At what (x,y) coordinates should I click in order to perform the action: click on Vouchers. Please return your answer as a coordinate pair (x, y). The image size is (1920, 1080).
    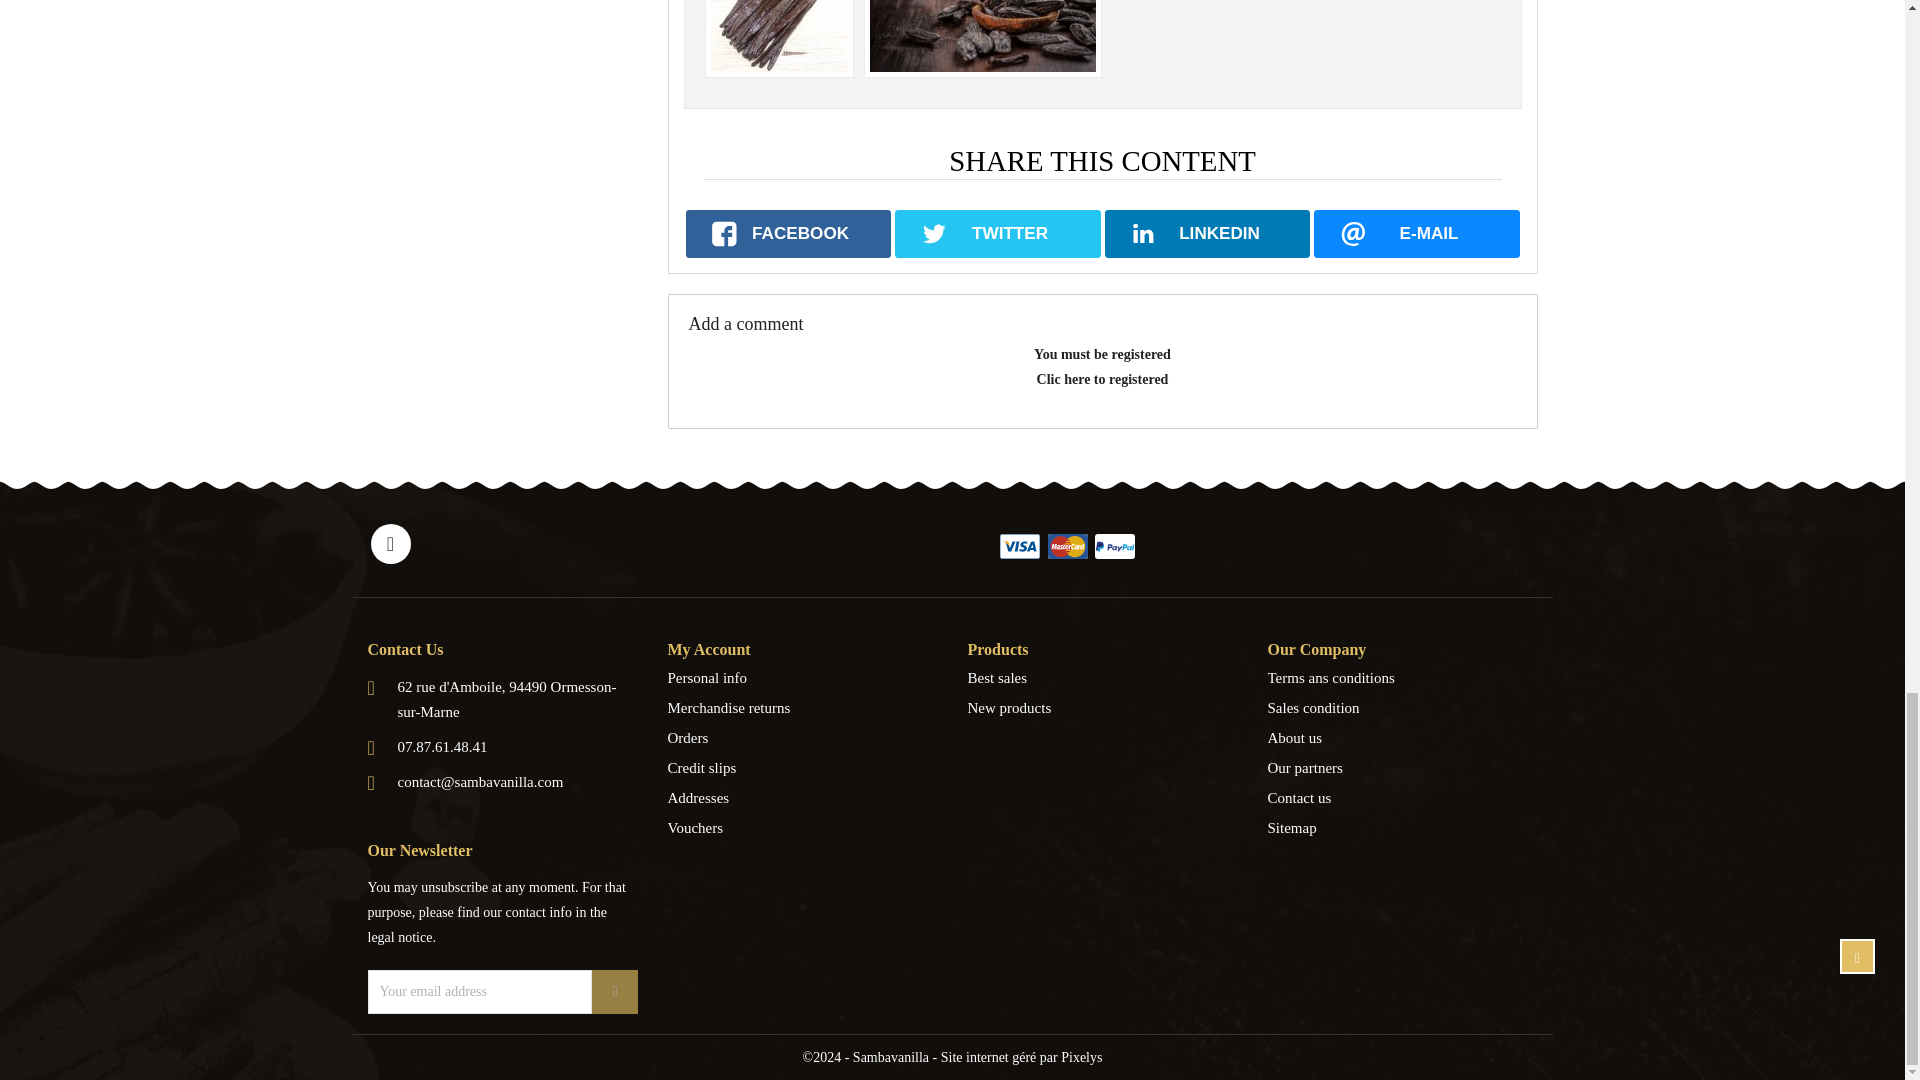
    Looking at the image, I should click on (803, 828).